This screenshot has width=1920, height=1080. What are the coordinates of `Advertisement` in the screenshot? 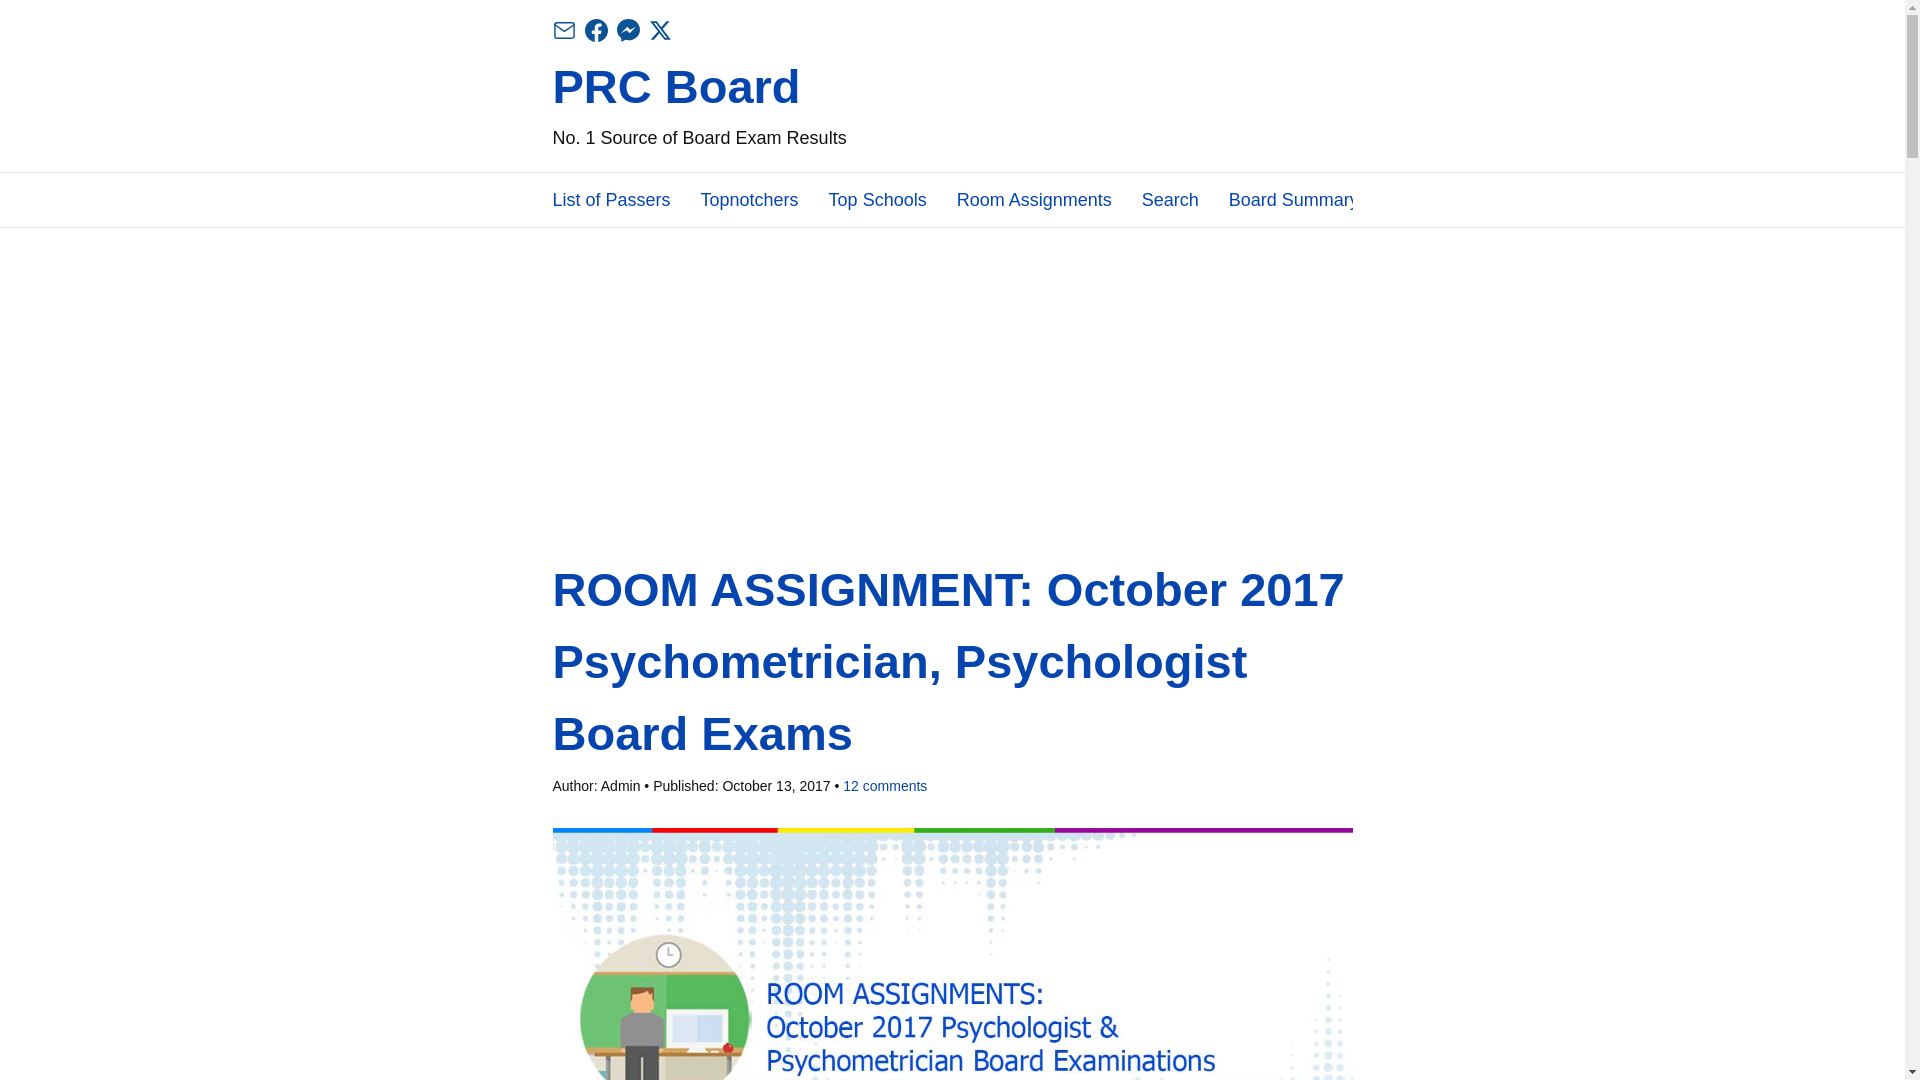 It's located at (952, 406).